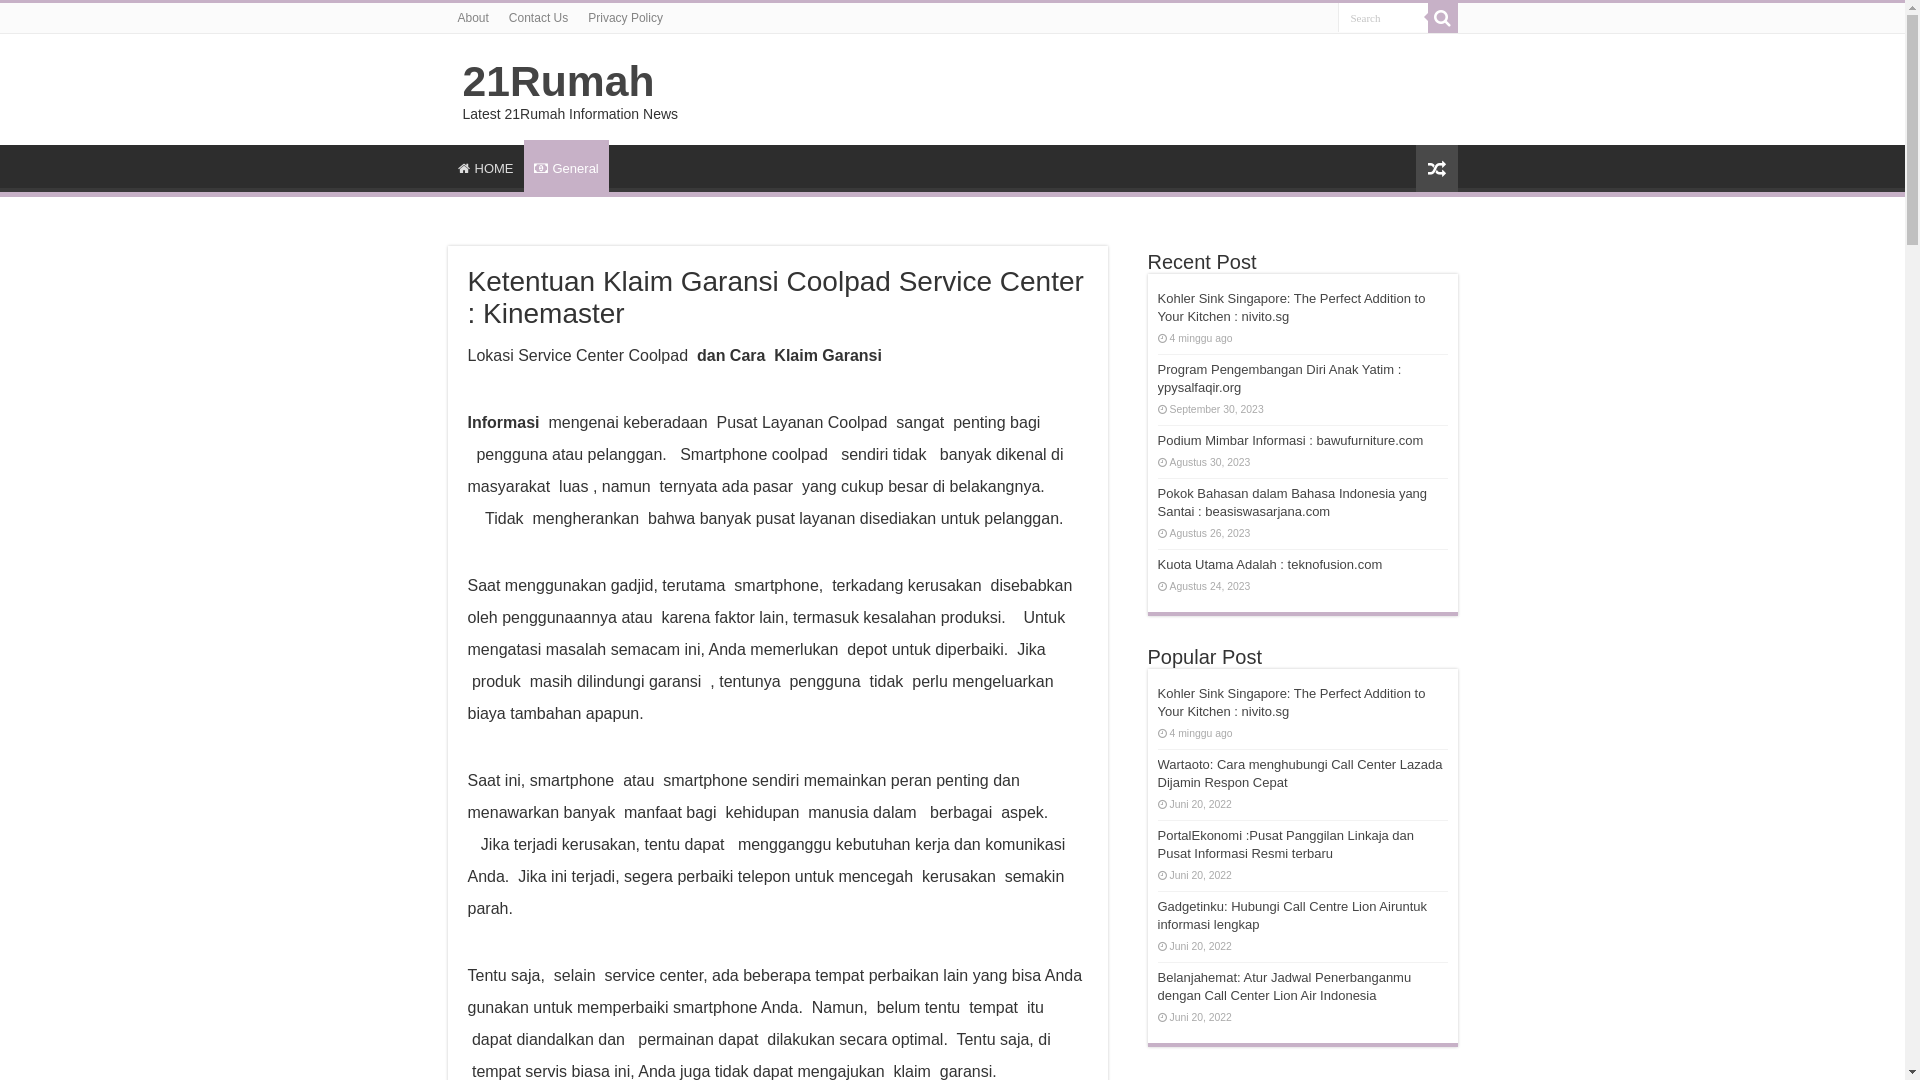 The image size is (1920, 1080). What do you see at coordinates (486, 166) in the screenshot?
I see `HOME` at bounding box center [486, 166].